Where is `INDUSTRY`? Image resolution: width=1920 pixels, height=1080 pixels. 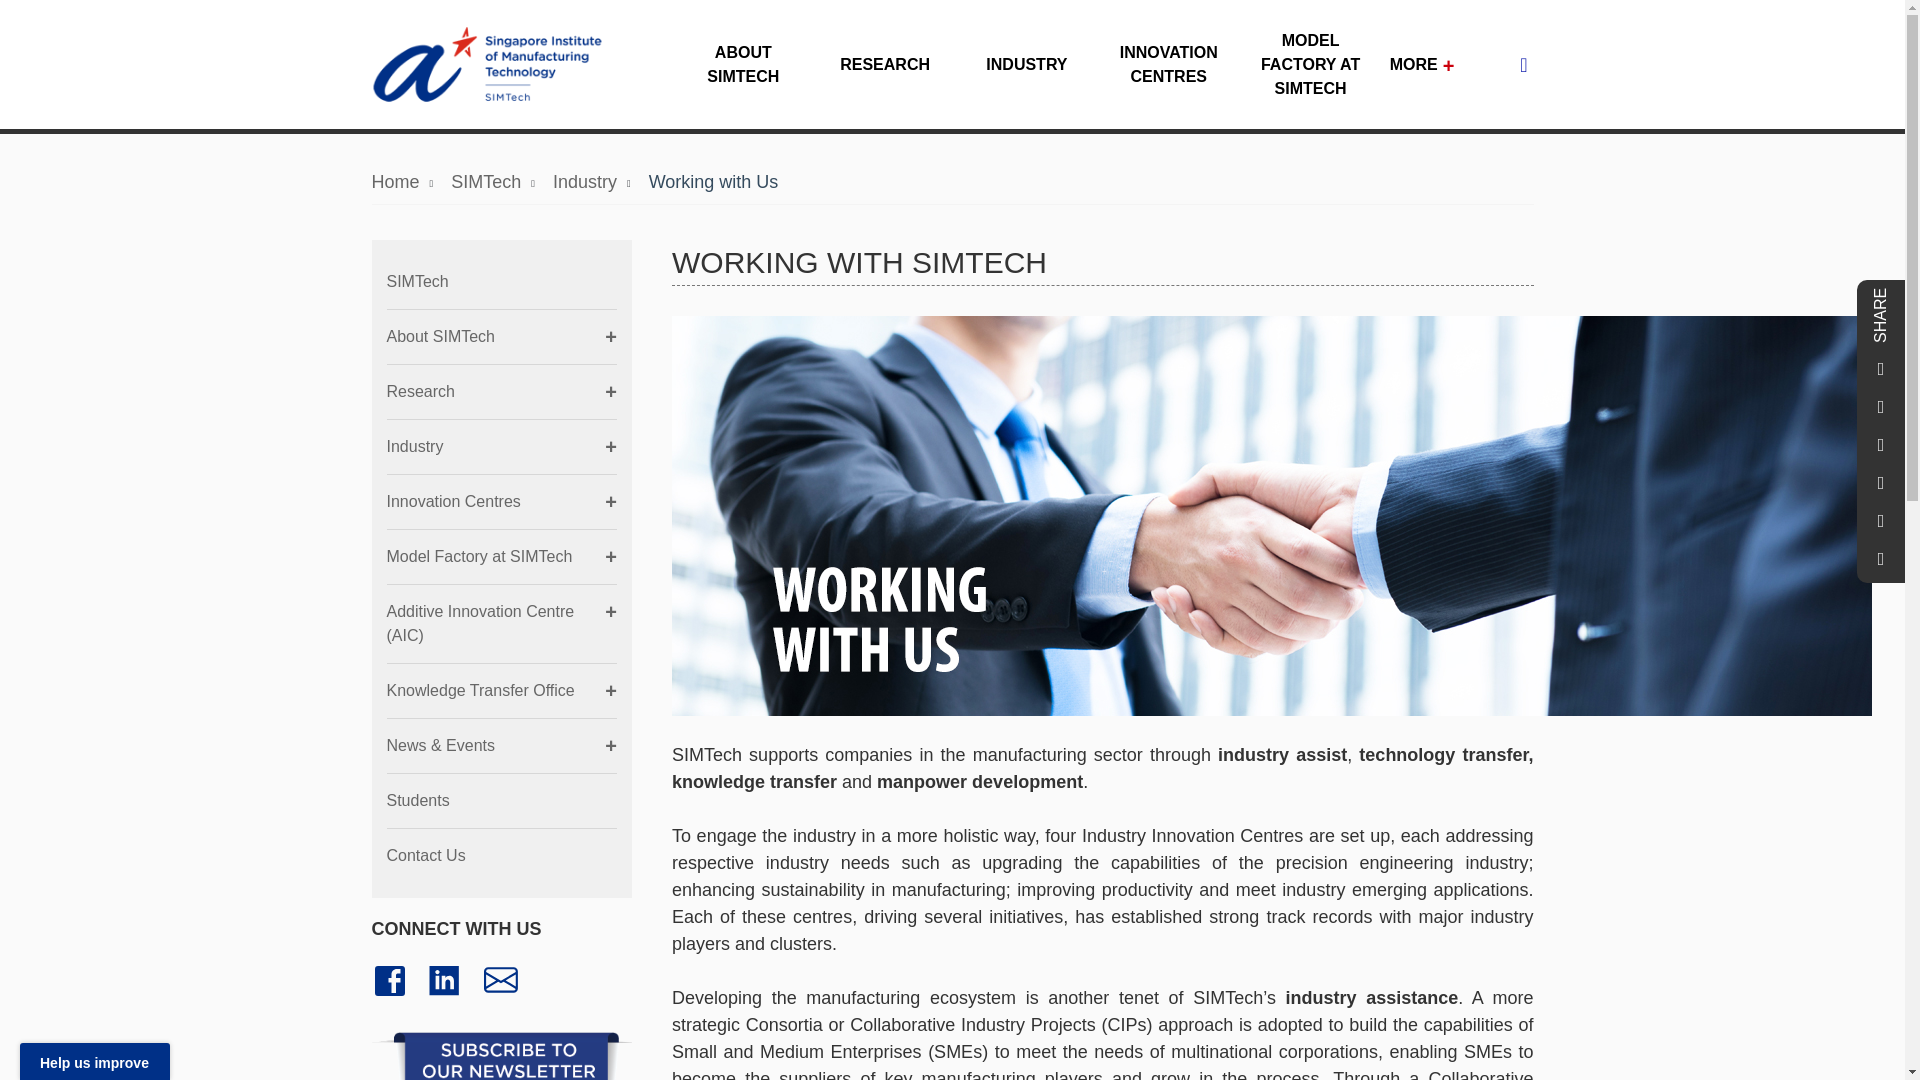 INDUSTRY is located at coordinates (1026, 74).